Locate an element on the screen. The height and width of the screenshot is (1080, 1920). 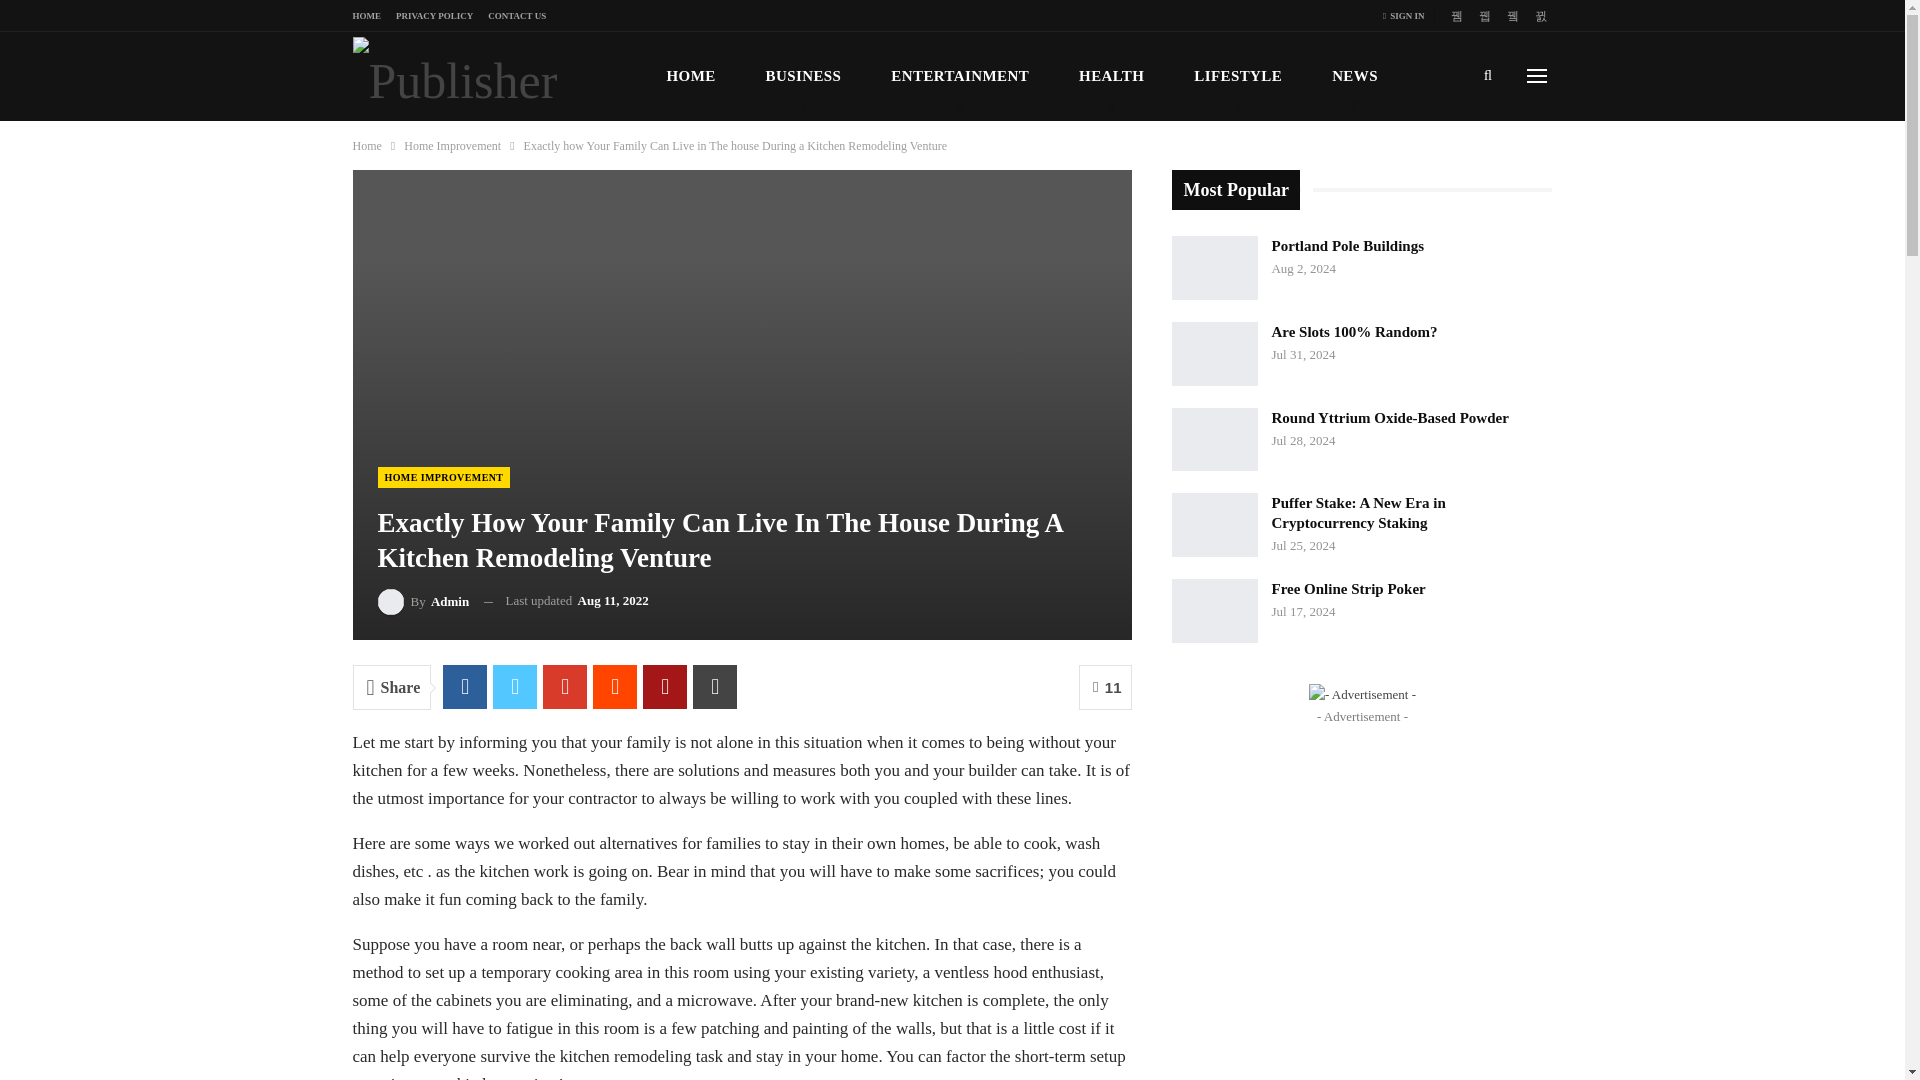
HEALTH is located at coordinates (1110, 76).